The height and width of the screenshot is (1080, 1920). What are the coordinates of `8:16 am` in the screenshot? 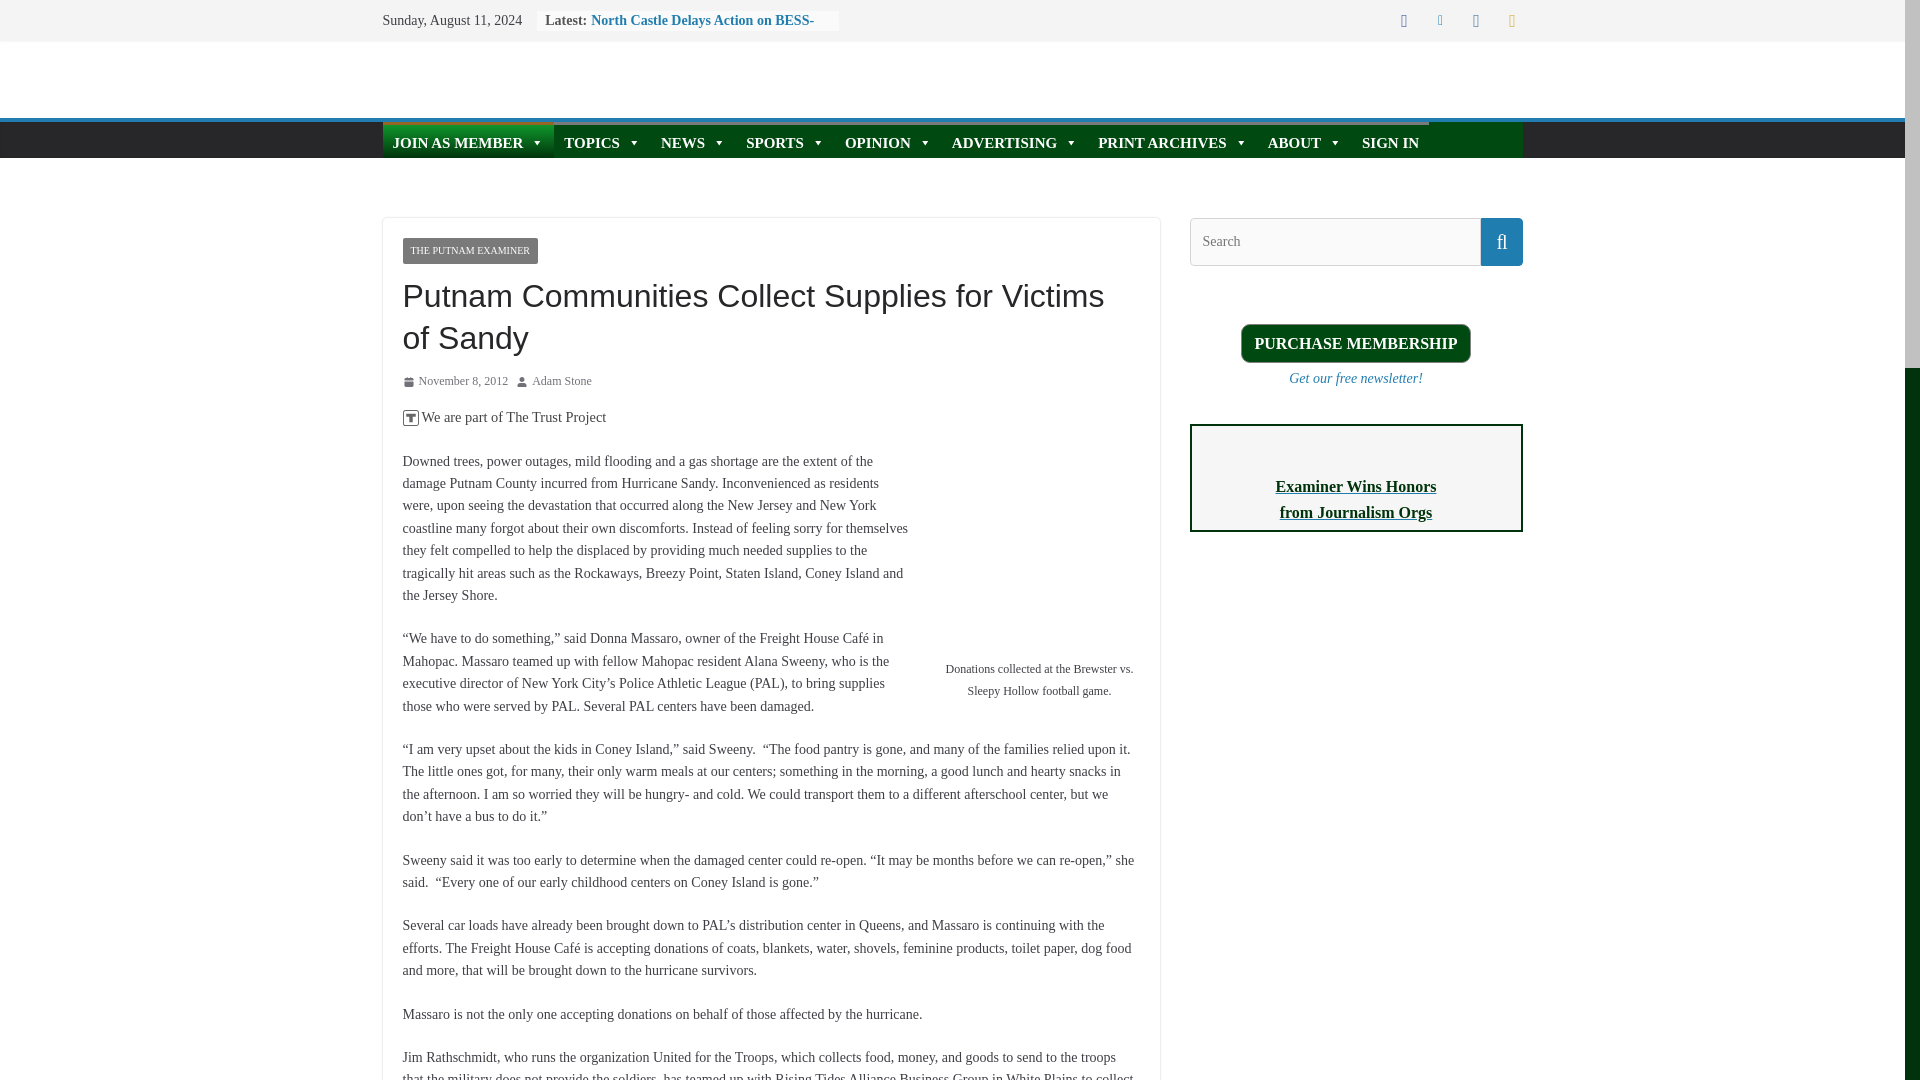 It's located at (454, 382).